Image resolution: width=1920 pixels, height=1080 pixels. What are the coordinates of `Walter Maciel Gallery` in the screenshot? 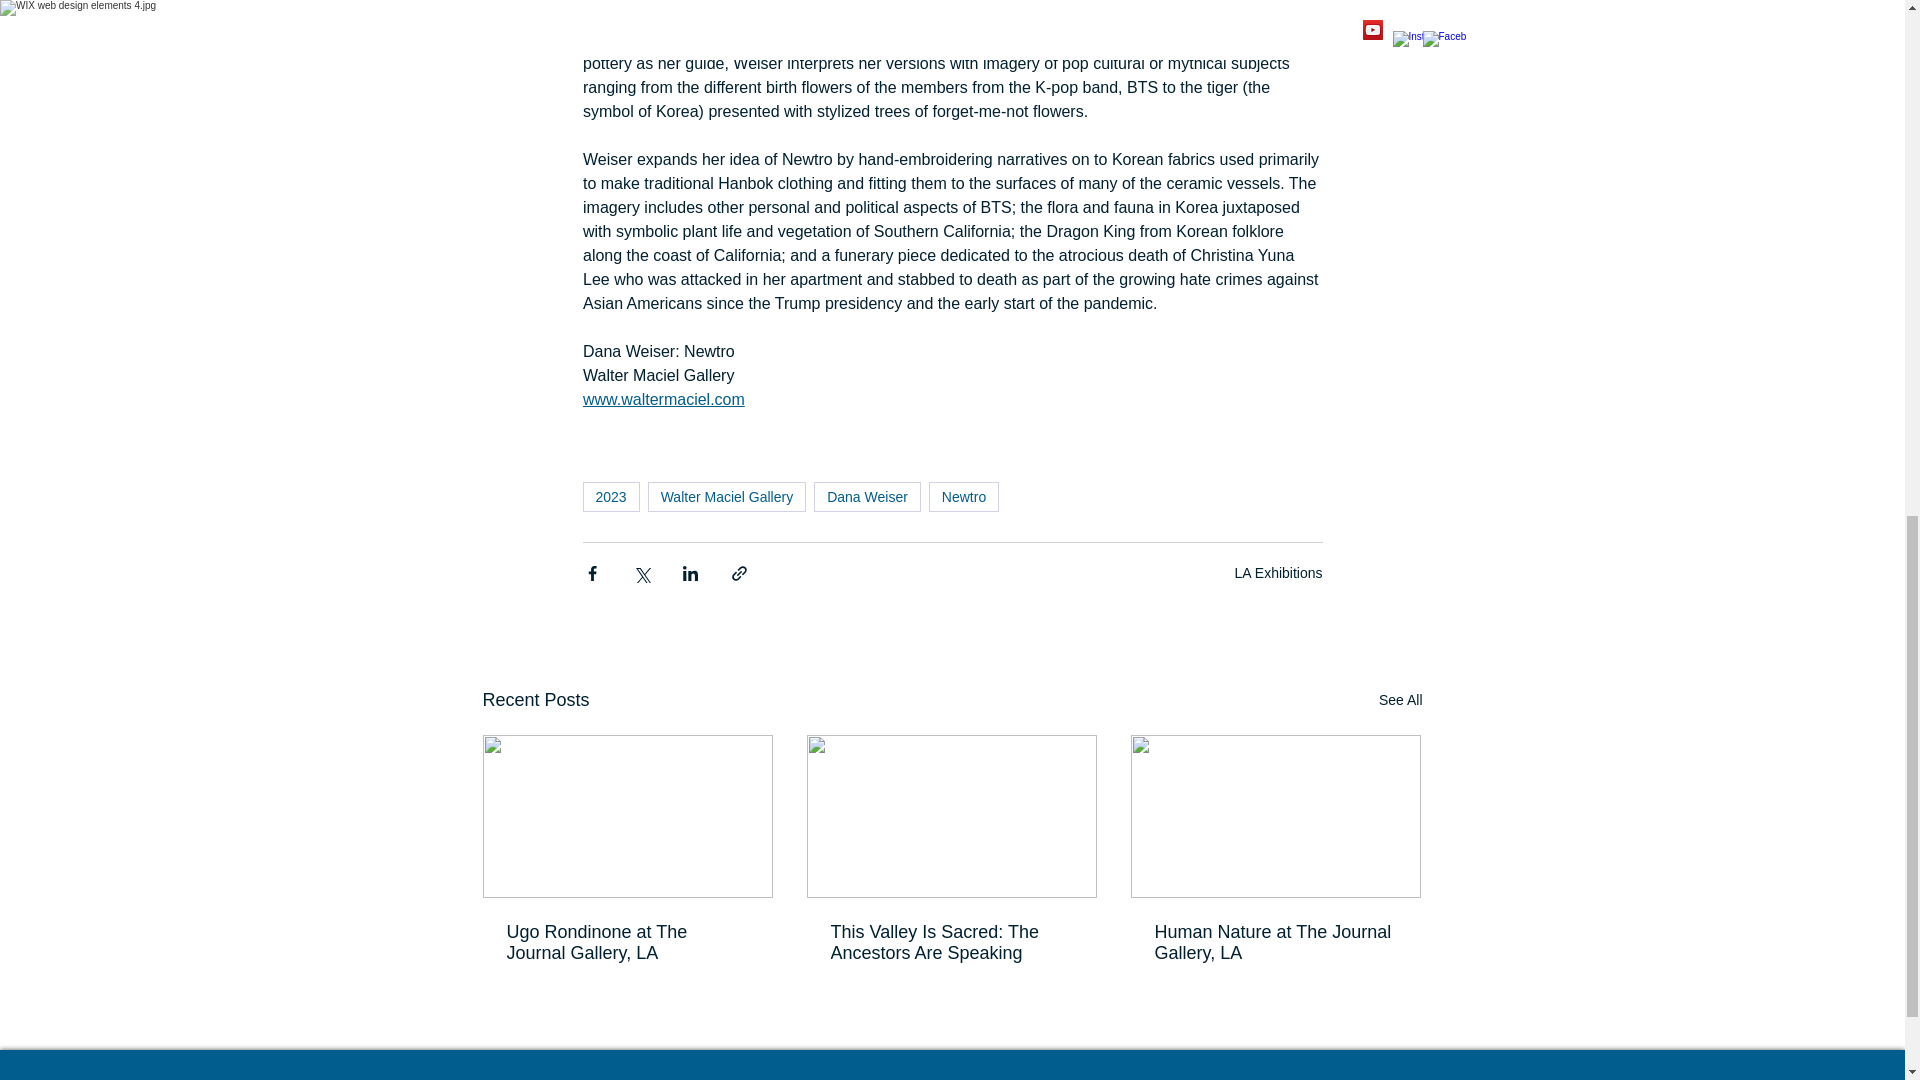 It's located at (727, 496).